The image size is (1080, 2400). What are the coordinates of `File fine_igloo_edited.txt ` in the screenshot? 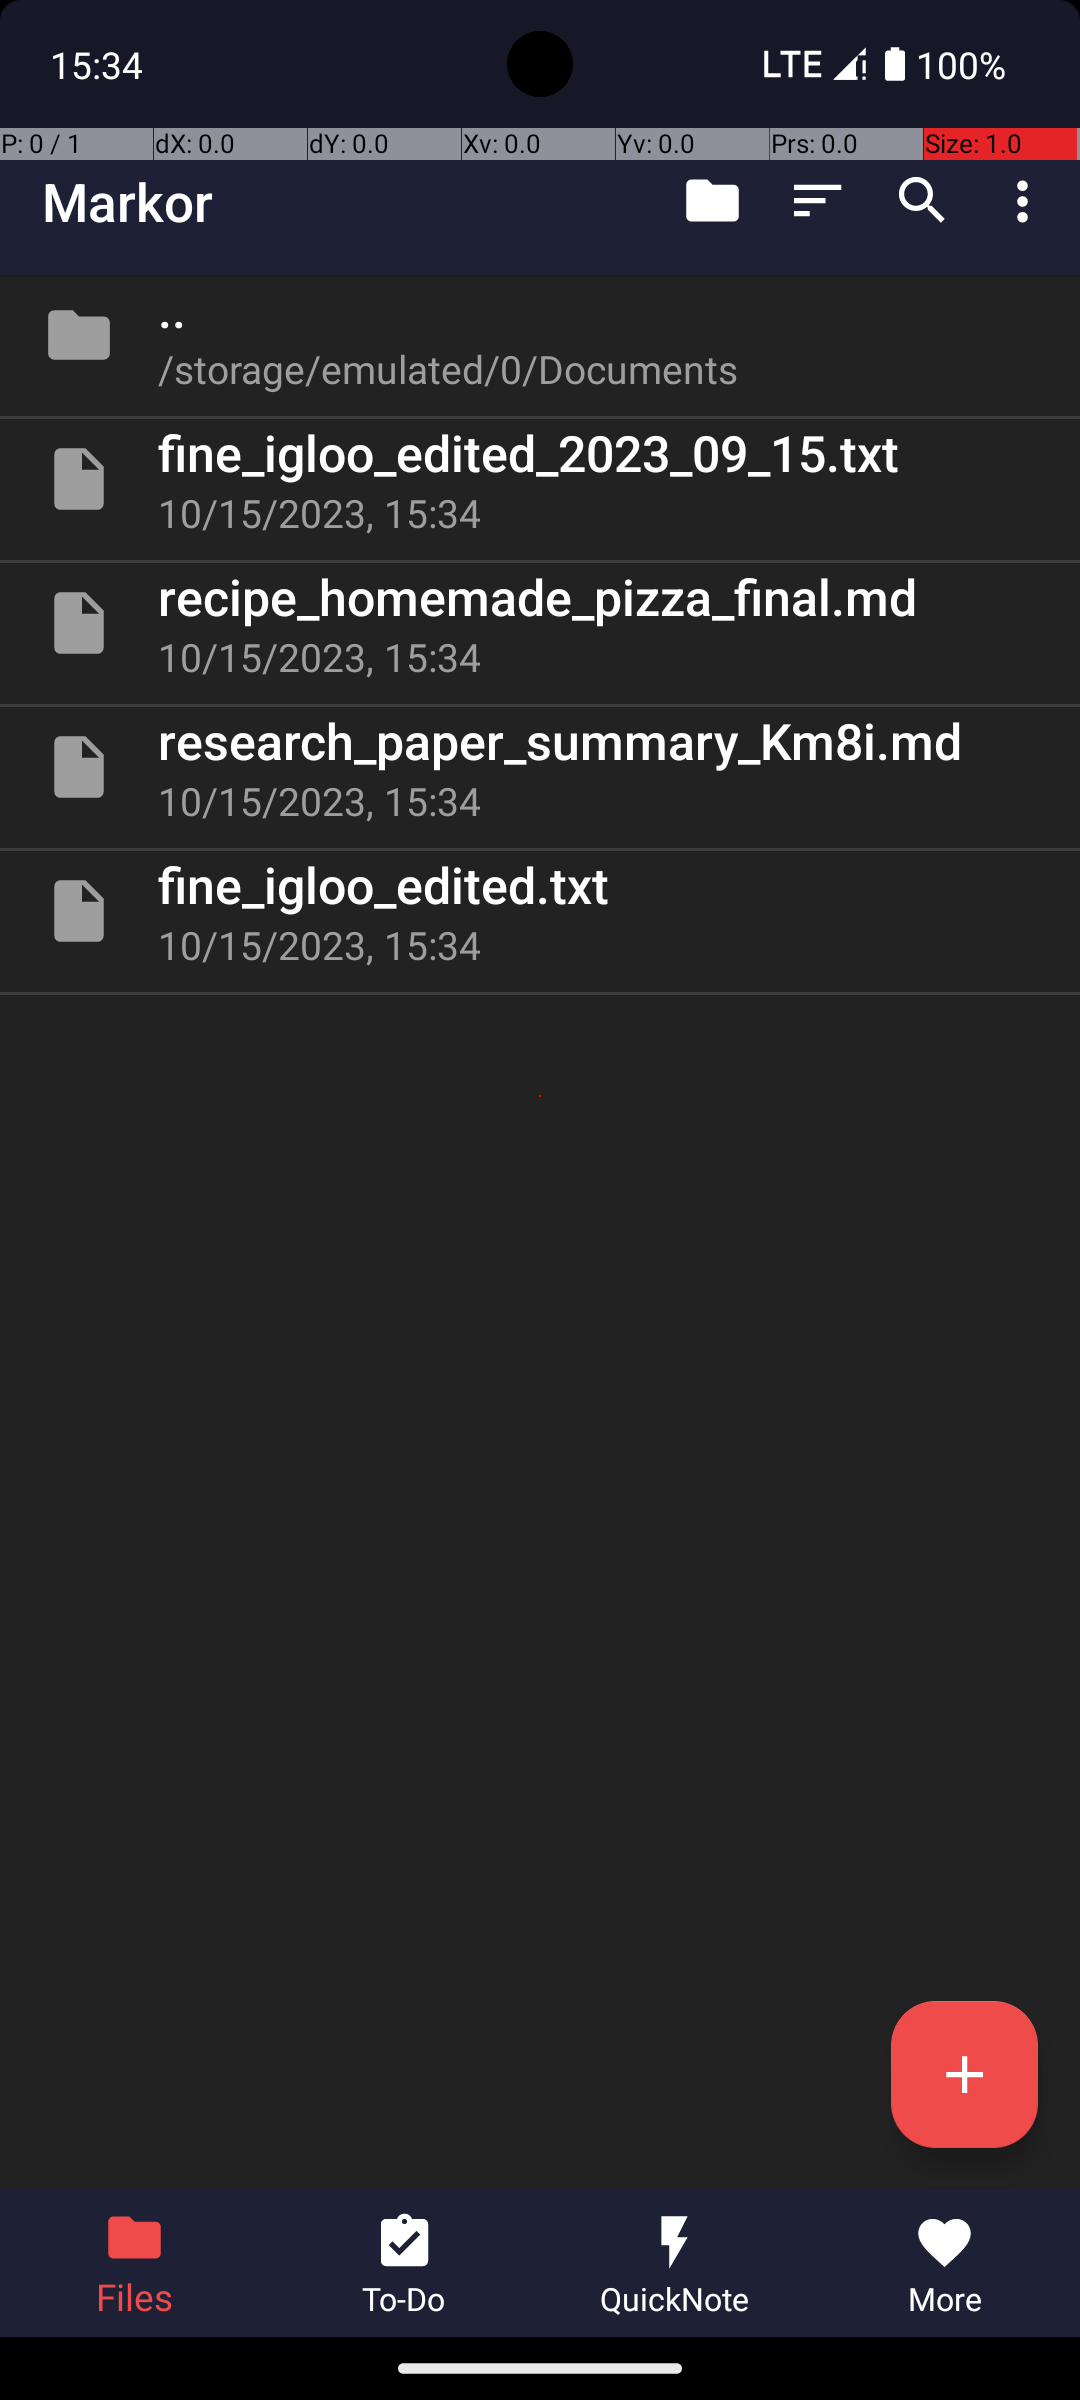 It's located at (540, 910).